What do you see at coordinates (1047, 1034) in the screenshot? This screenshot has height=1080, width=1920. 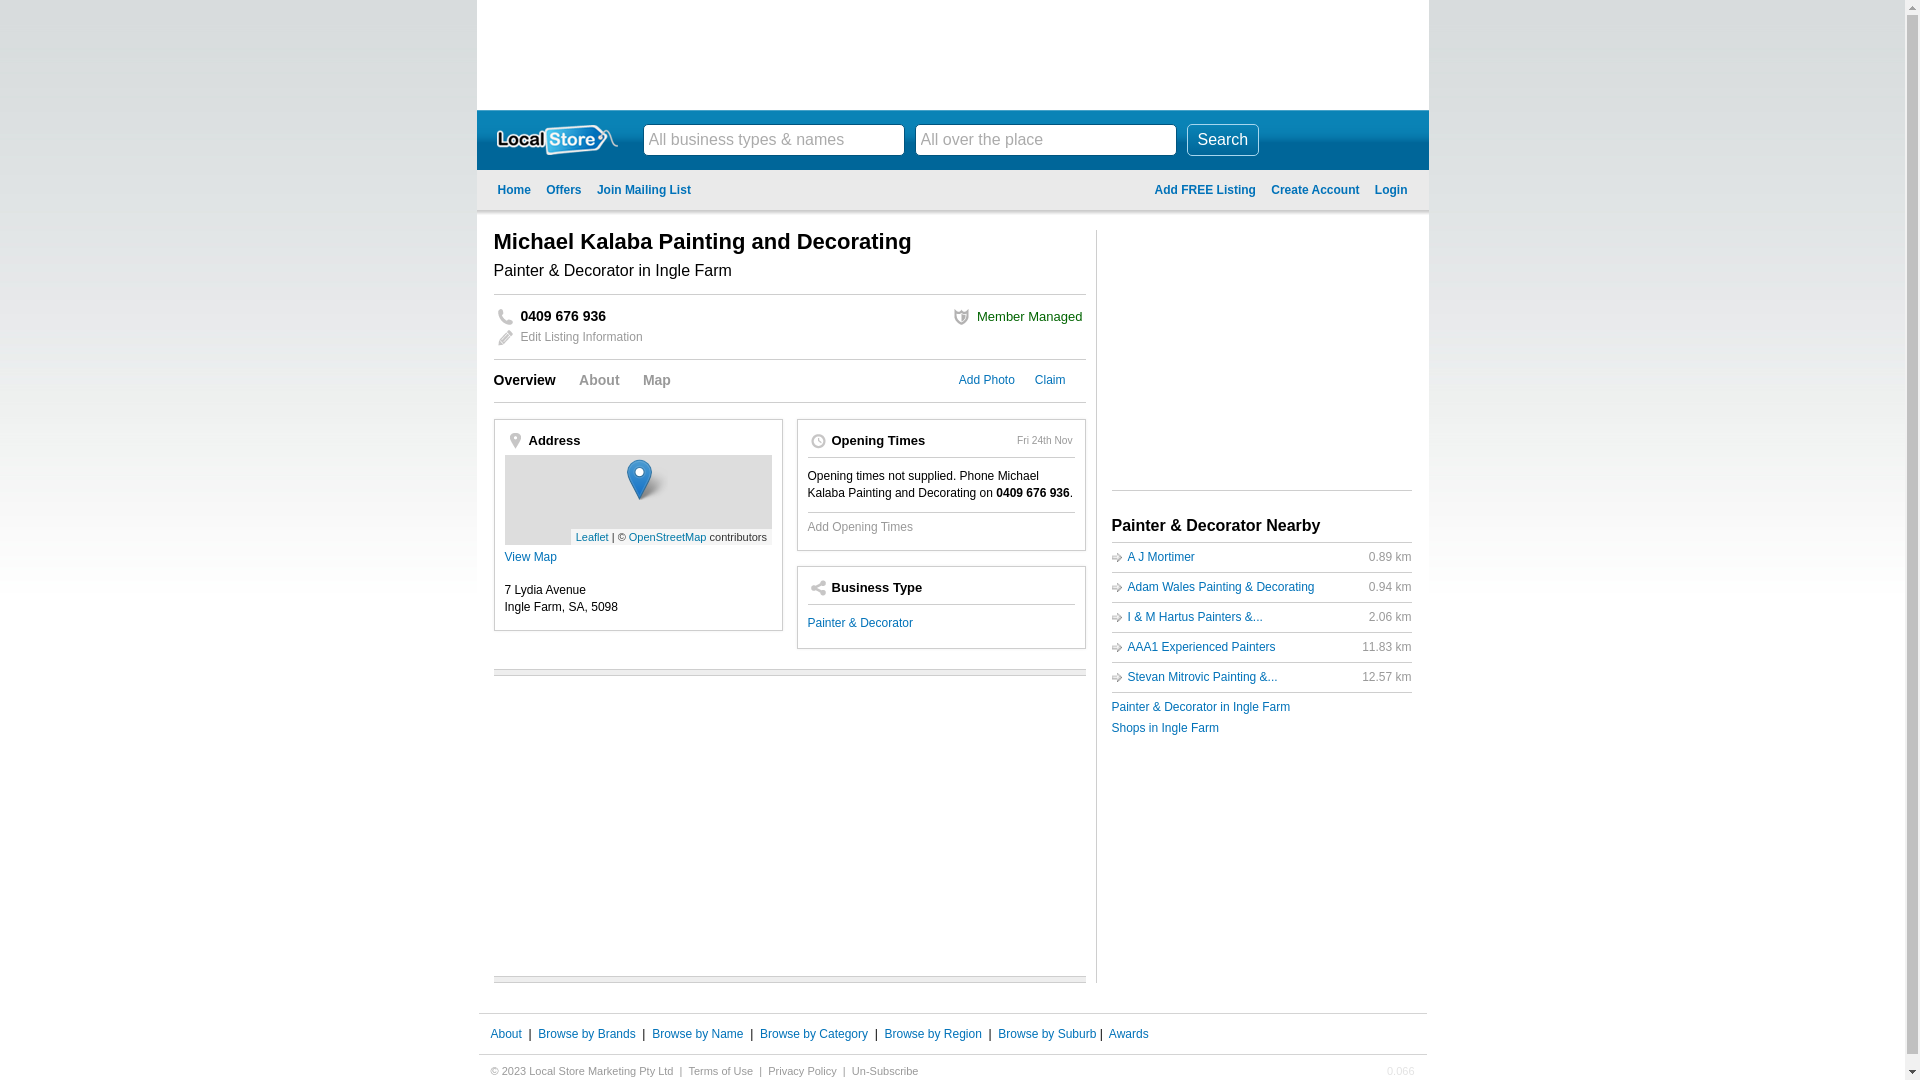 I see `Browse by Suburb` at bounding box center [1047, 1034].